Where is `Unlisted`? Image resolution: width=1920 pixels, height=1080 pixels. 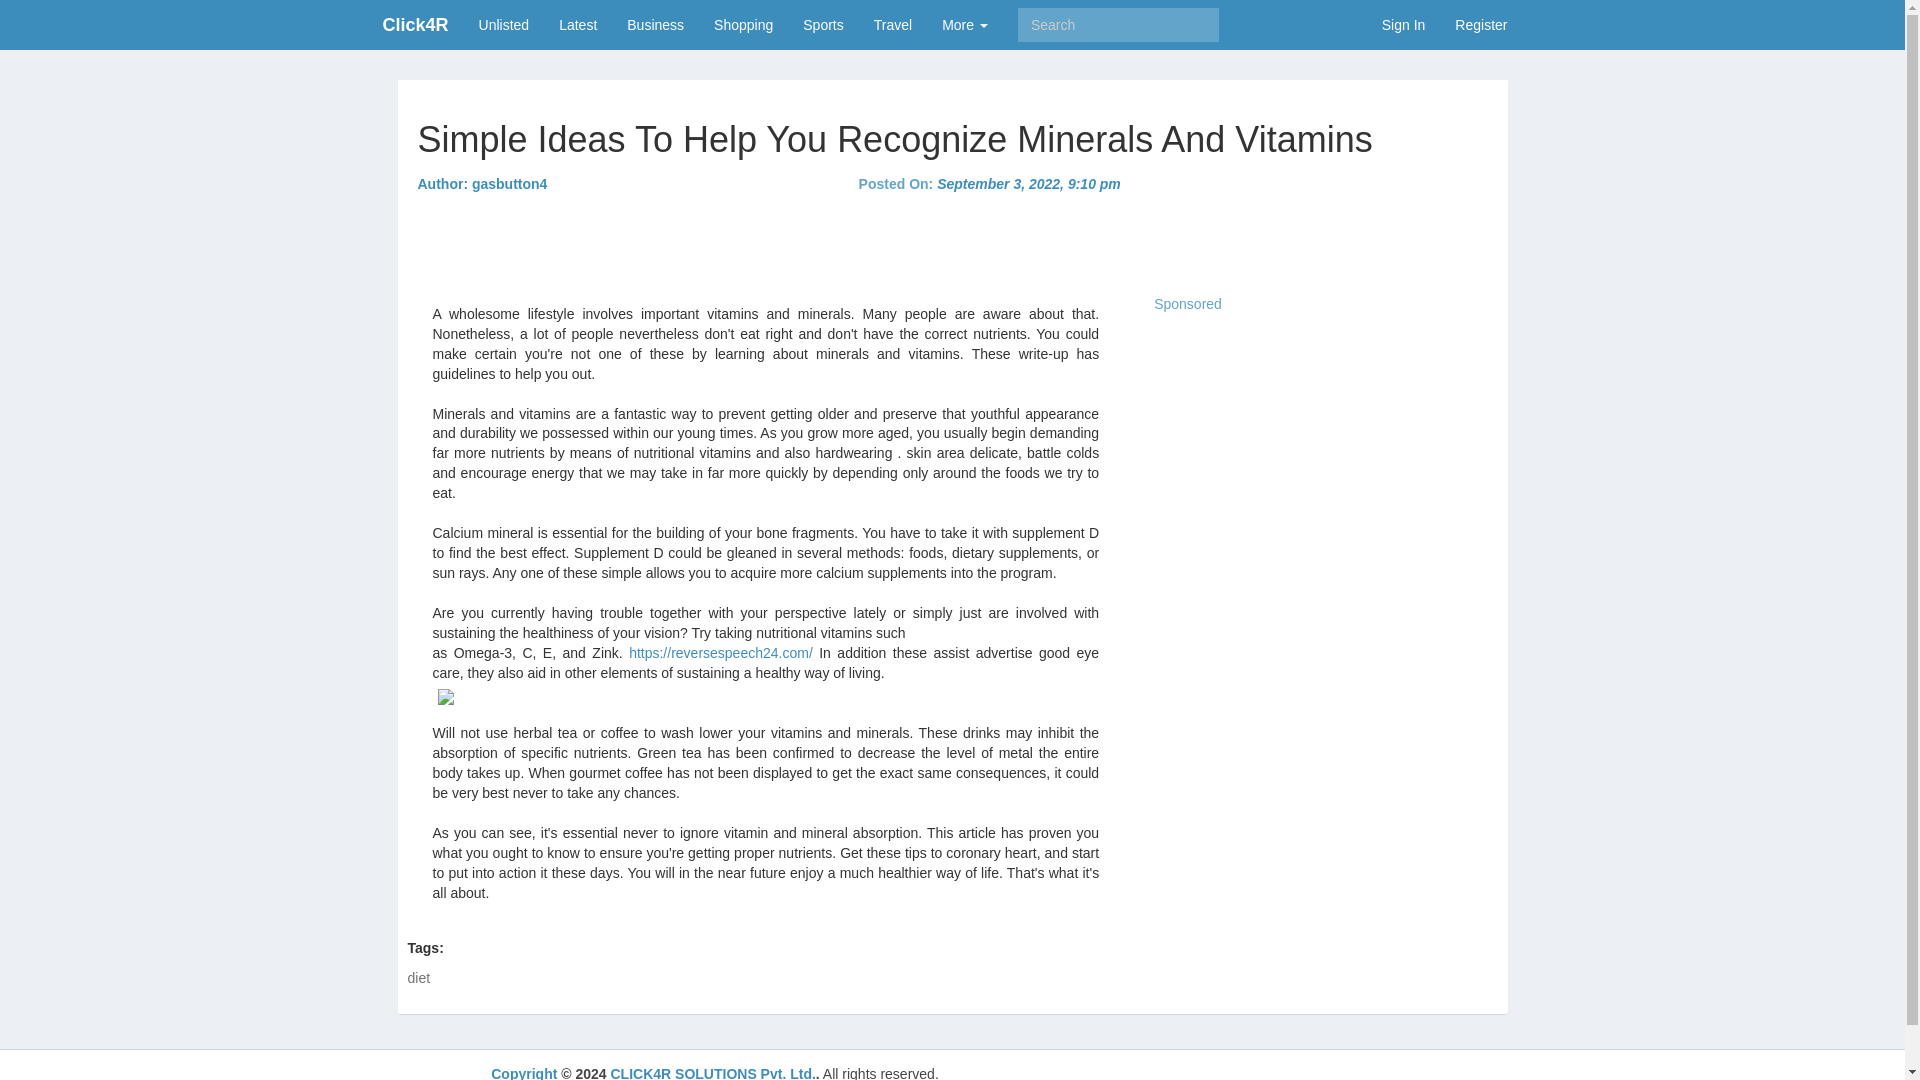 Unlisted is located at coordinates (504, 24).